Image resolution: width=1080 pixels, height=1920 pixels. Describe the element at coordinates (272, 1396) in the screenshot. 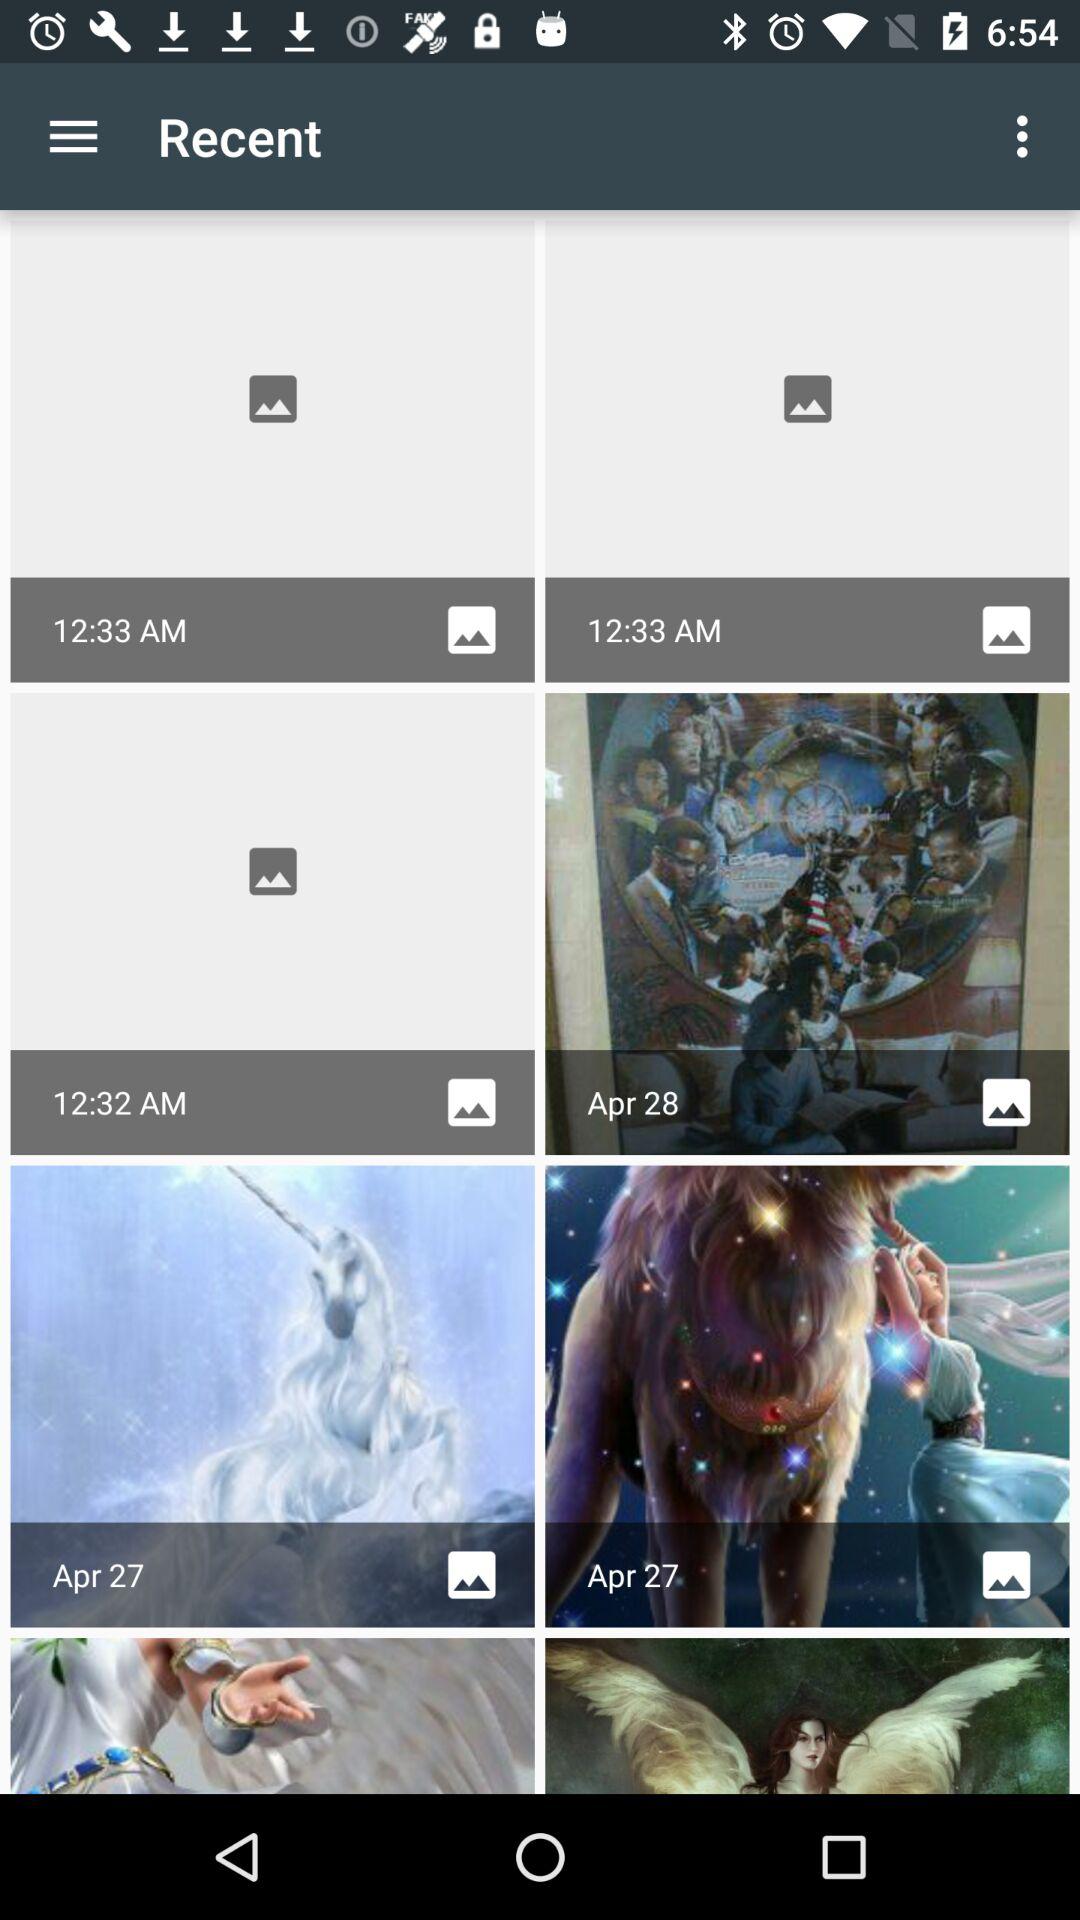

I see `select the first image in third row from left` at that location.